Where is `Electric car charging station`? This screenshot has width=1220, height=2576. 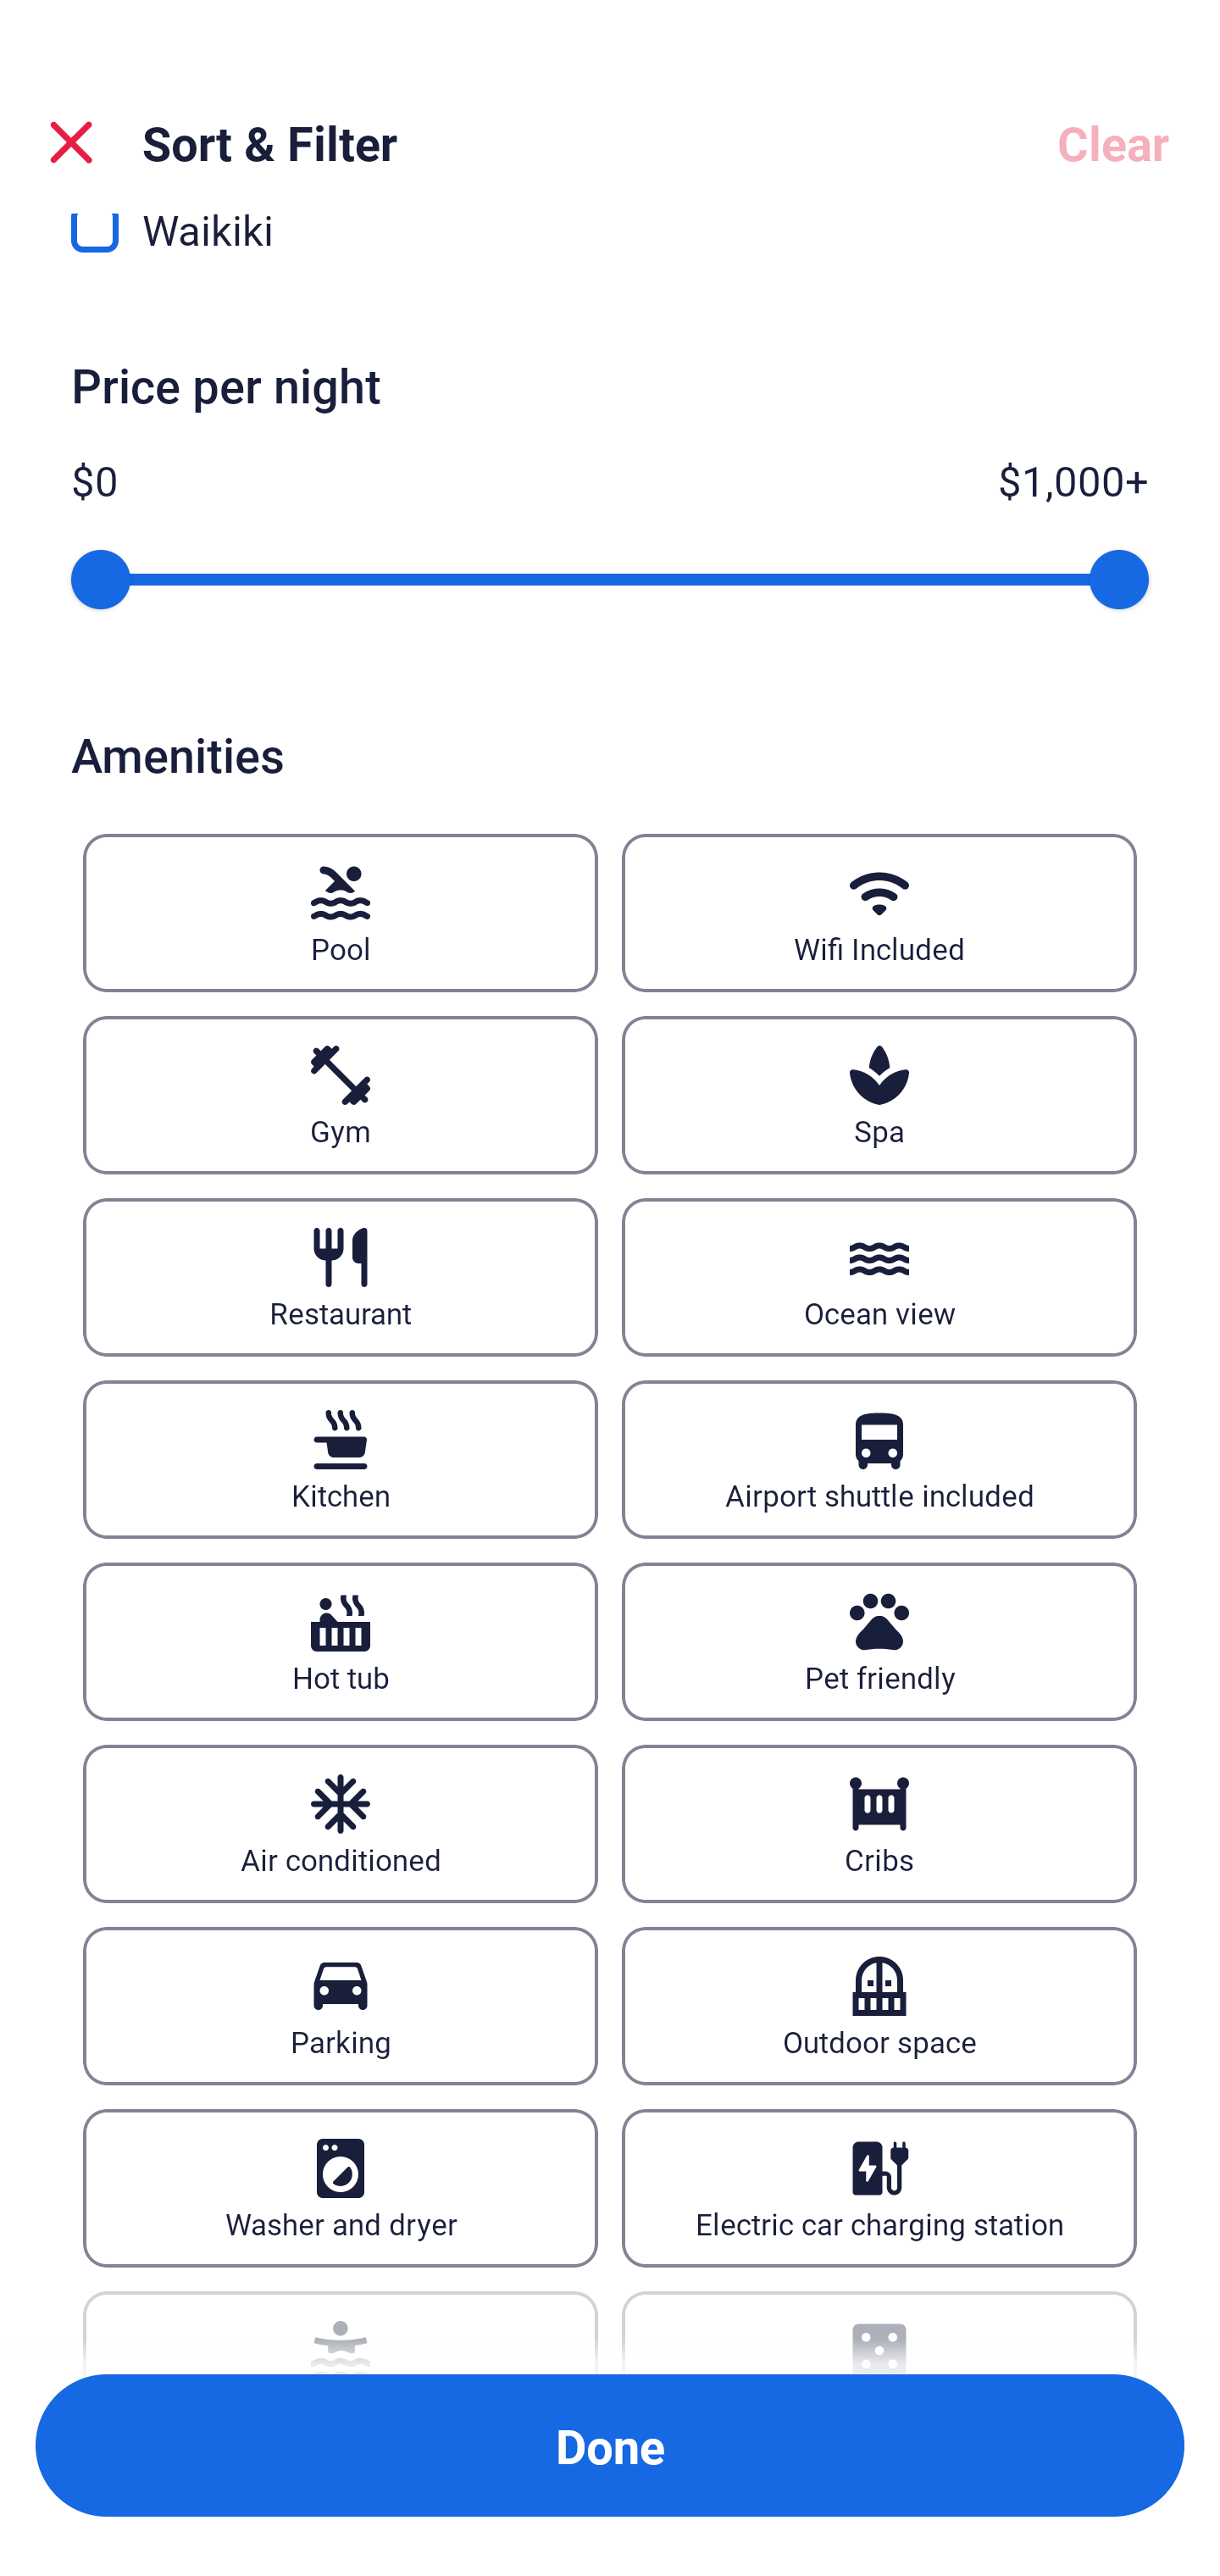 Electric car charging station is located at coordinates (879, 2188).